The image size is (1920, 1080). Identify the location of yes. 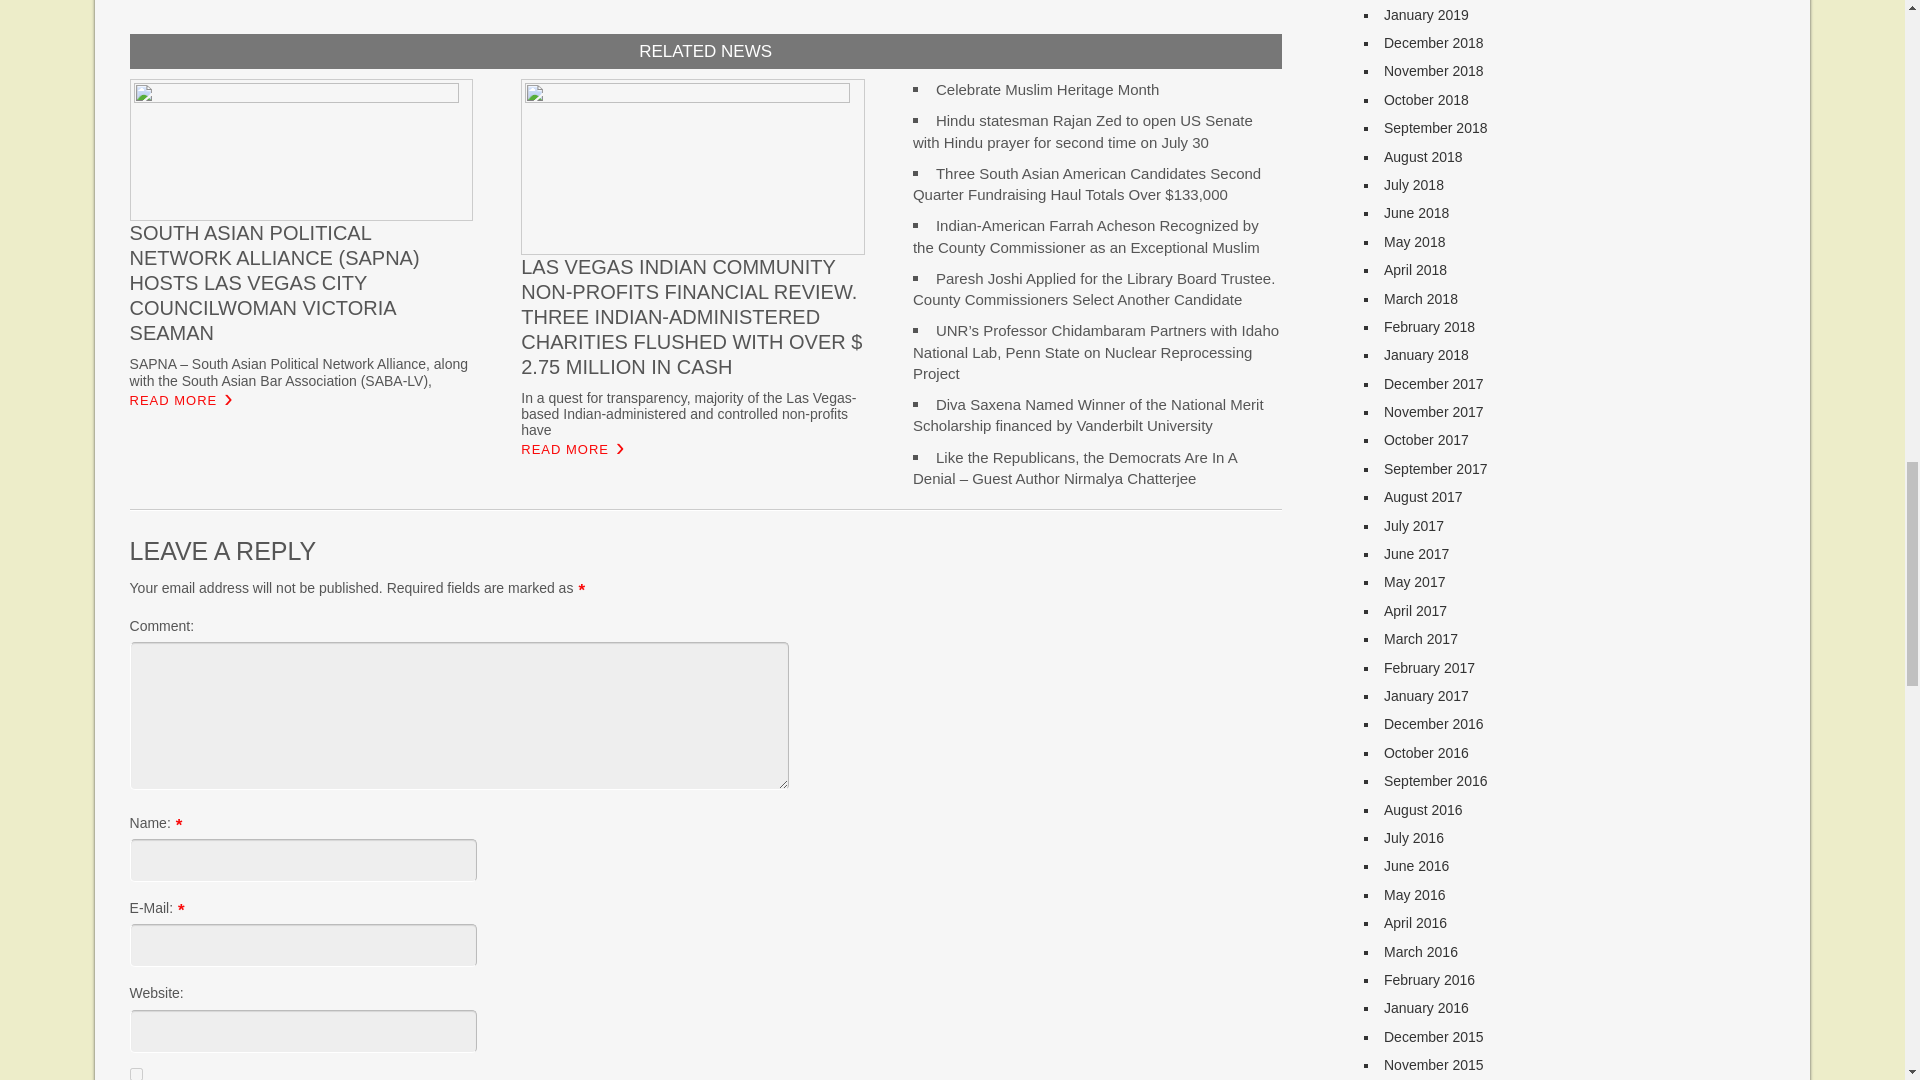
(136, 1074).